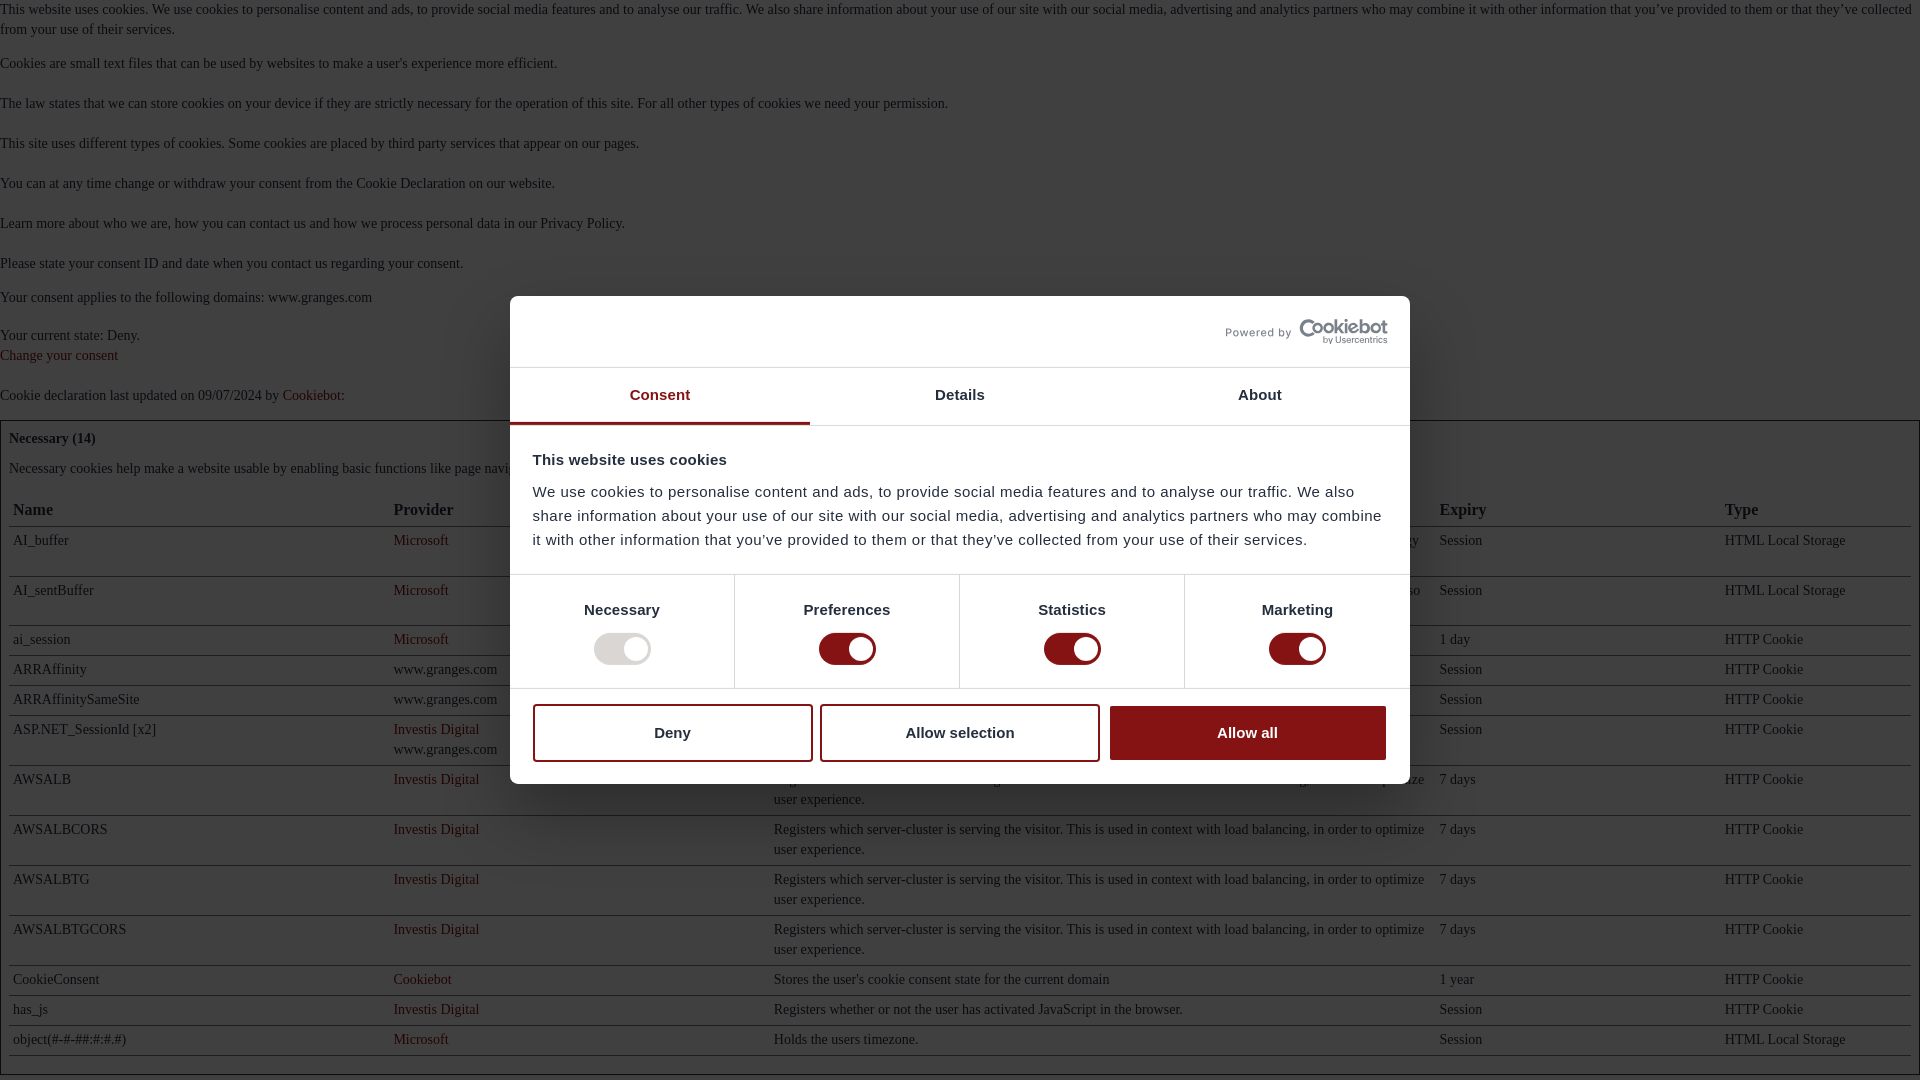 This screenshot has width=1920, height=1080. I want to click on Investis Digital, so click(436, 829).